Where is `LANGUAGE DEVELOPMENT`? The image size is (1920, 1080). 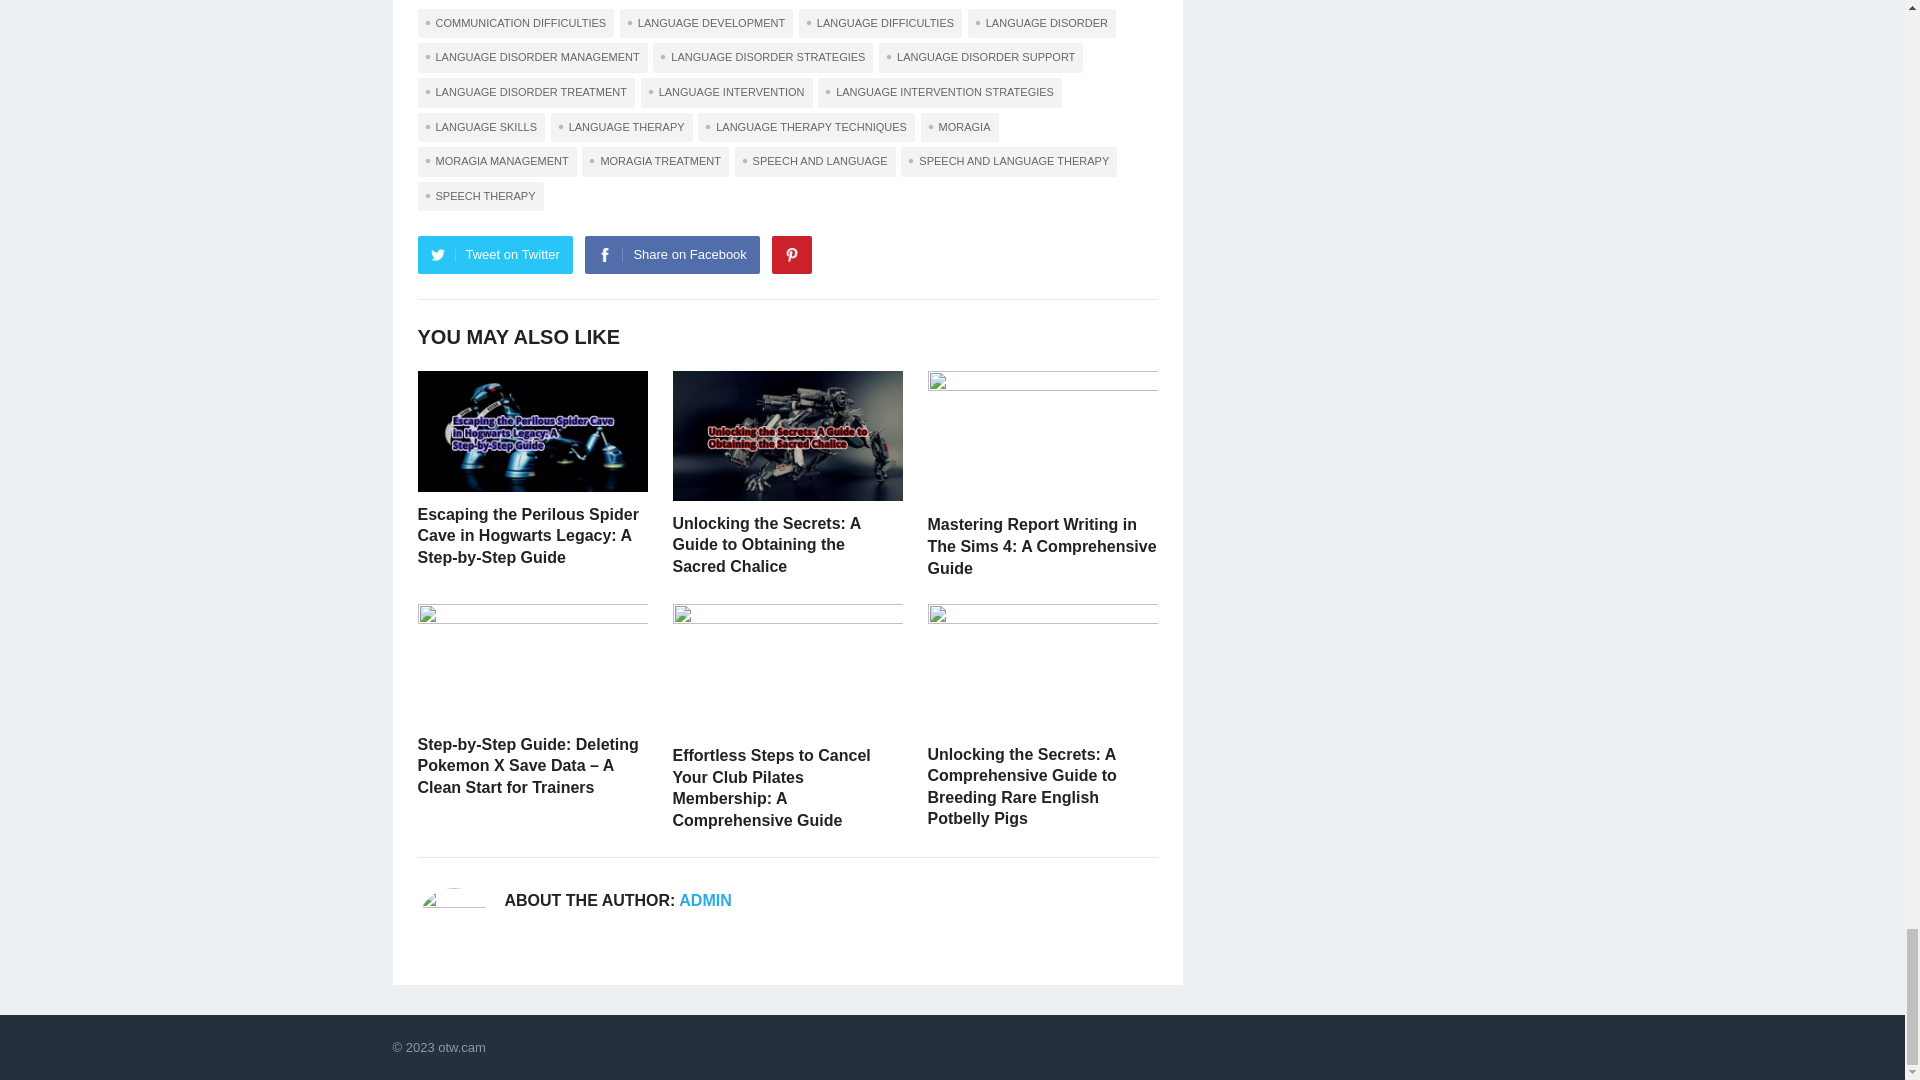
LANGUAGE DEVELOPMENT is located at coordinates (706, 23).